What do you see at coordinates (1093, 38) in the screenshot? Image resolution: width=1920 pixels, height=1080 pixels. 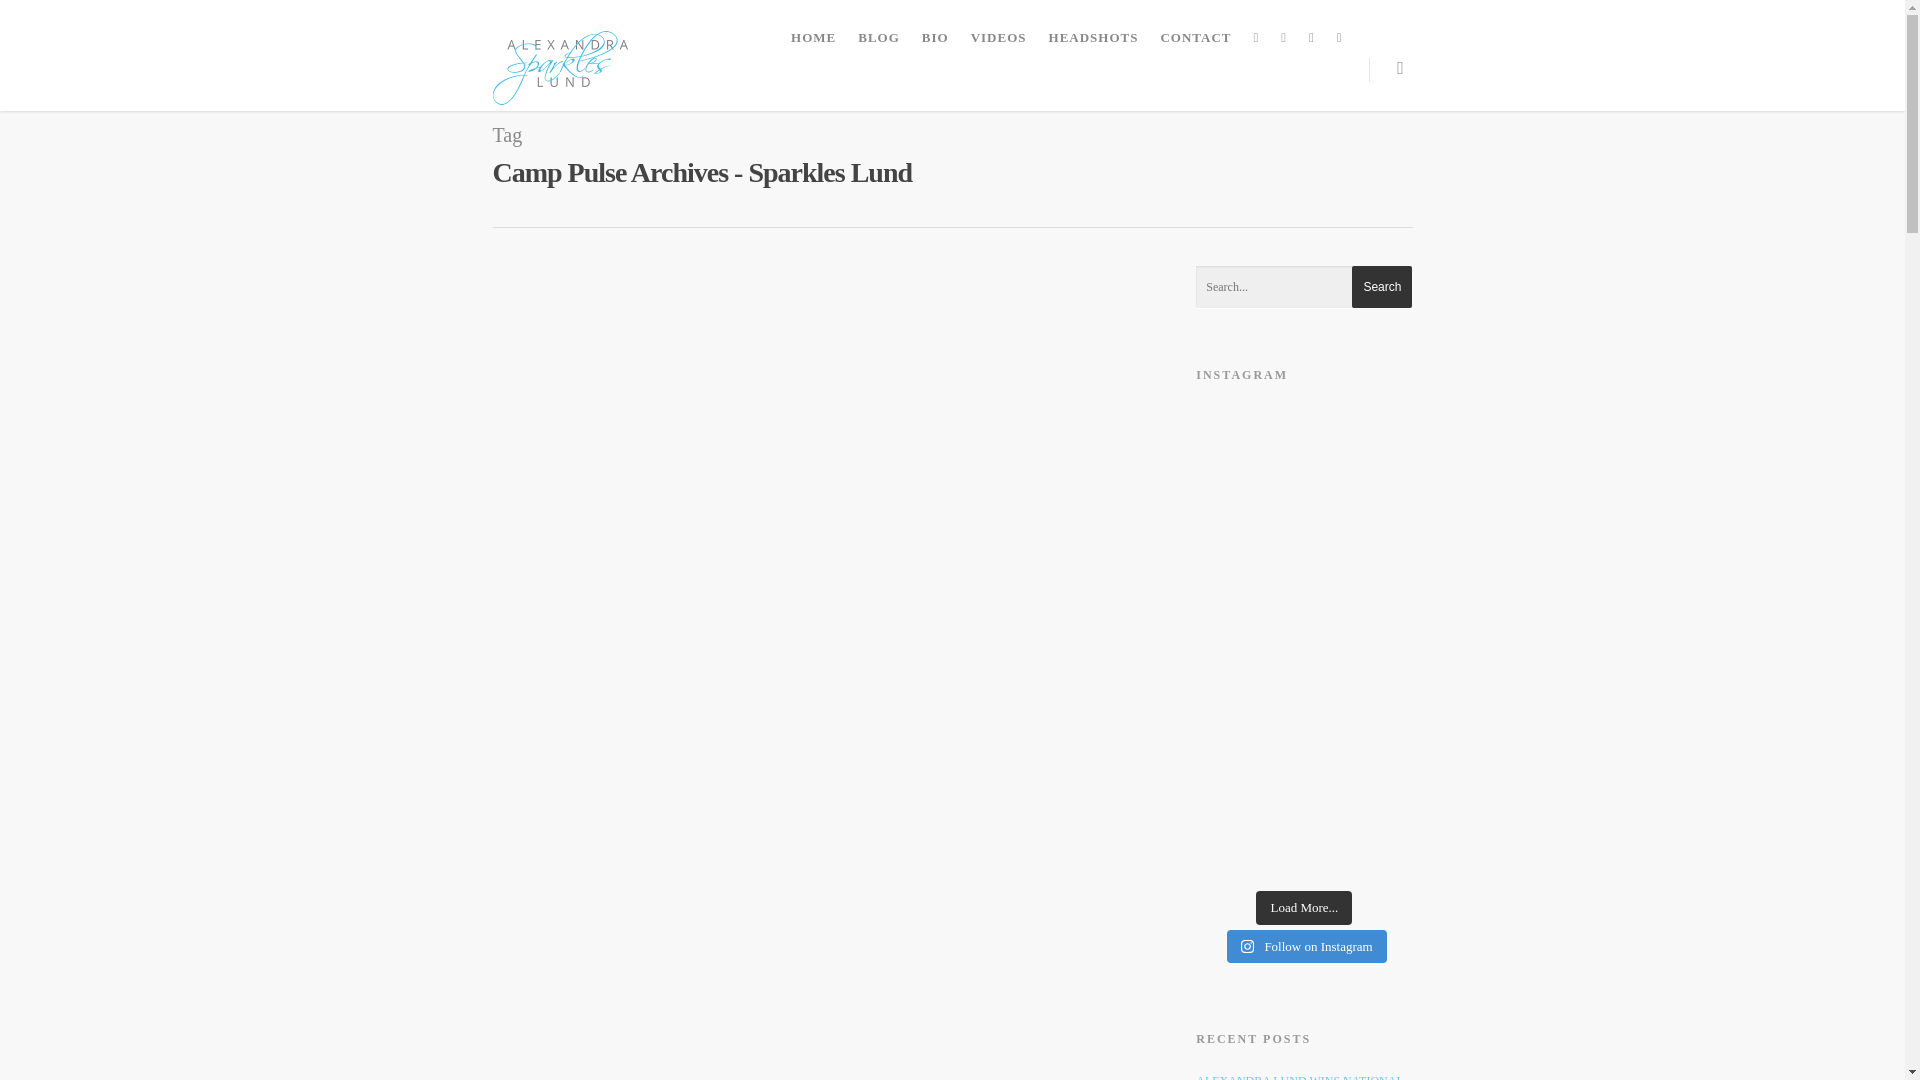 I see `HEADSHOTS` at bounding box center [1093, 38].